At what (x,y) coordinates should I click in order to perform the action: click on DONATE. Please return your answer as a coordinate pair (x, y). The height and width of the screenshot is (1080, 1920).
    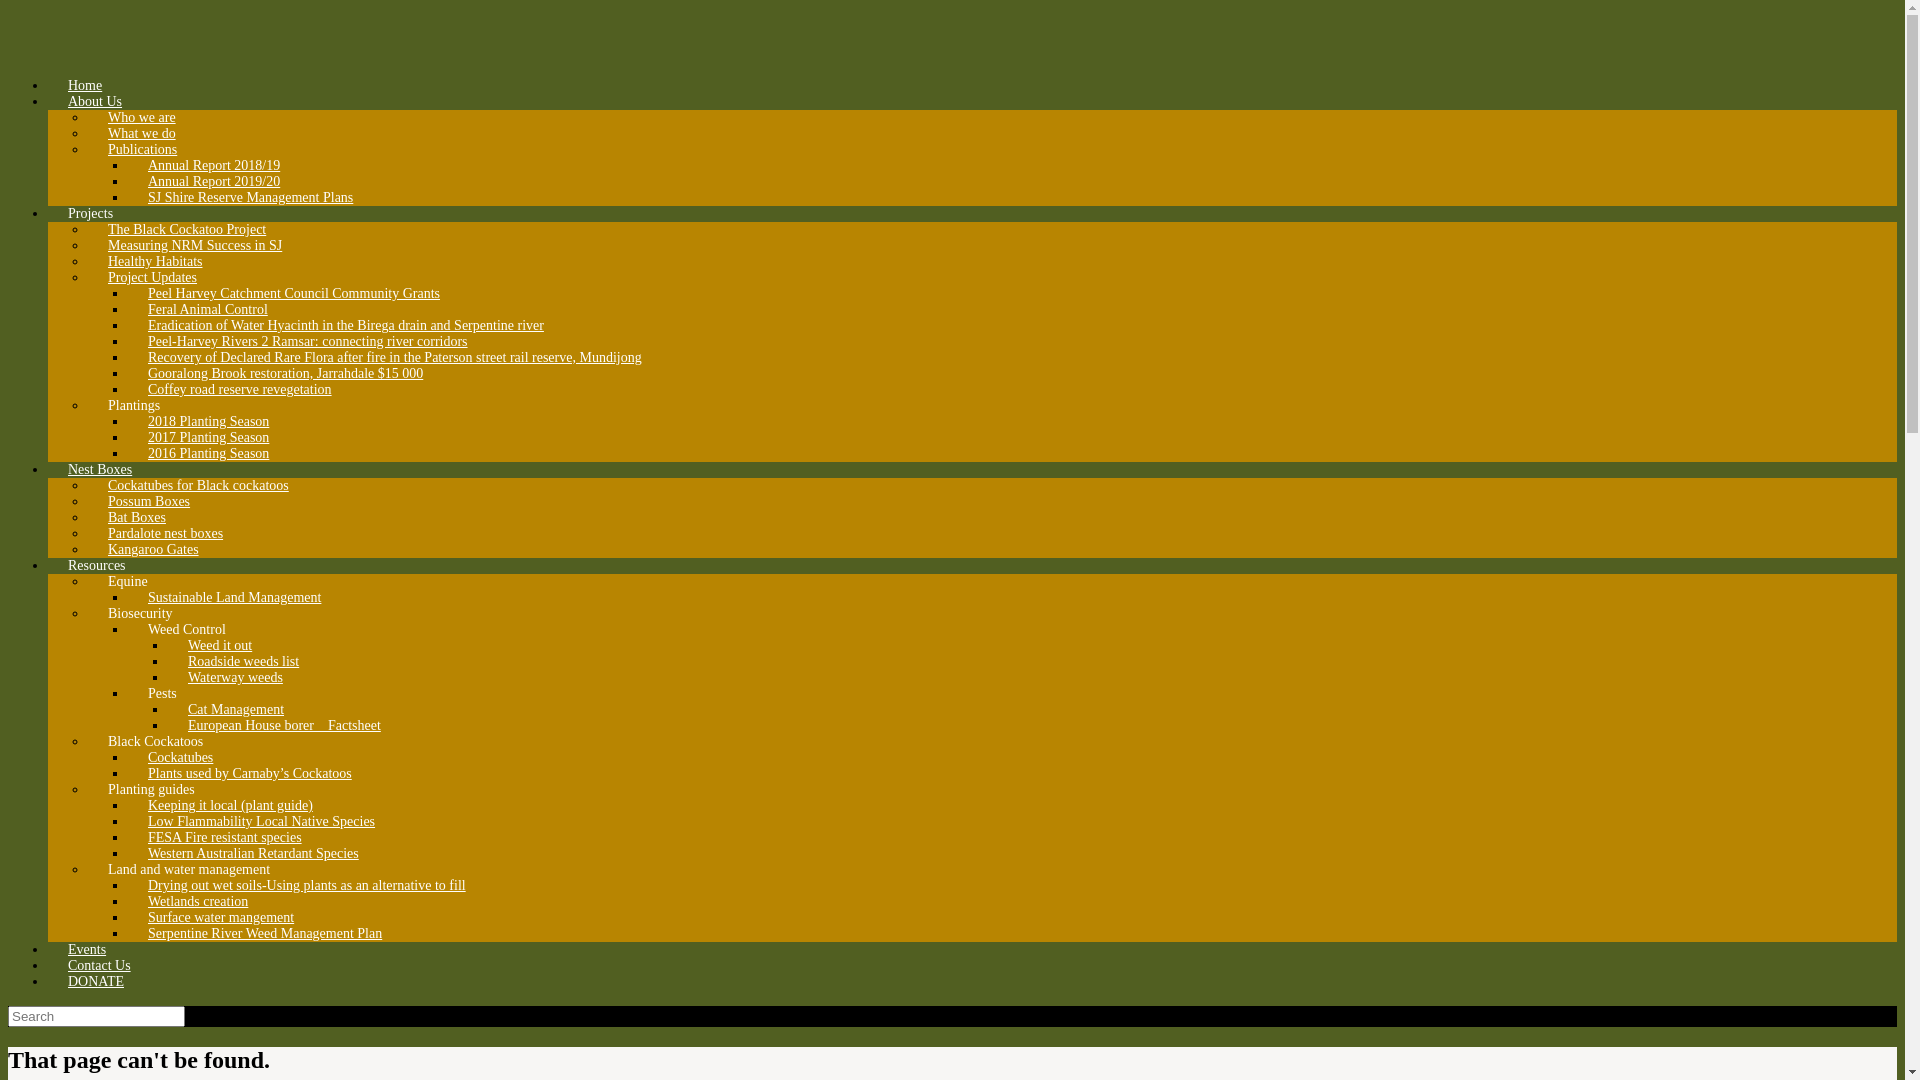
    Looking at the image, I should click on (96, 982).